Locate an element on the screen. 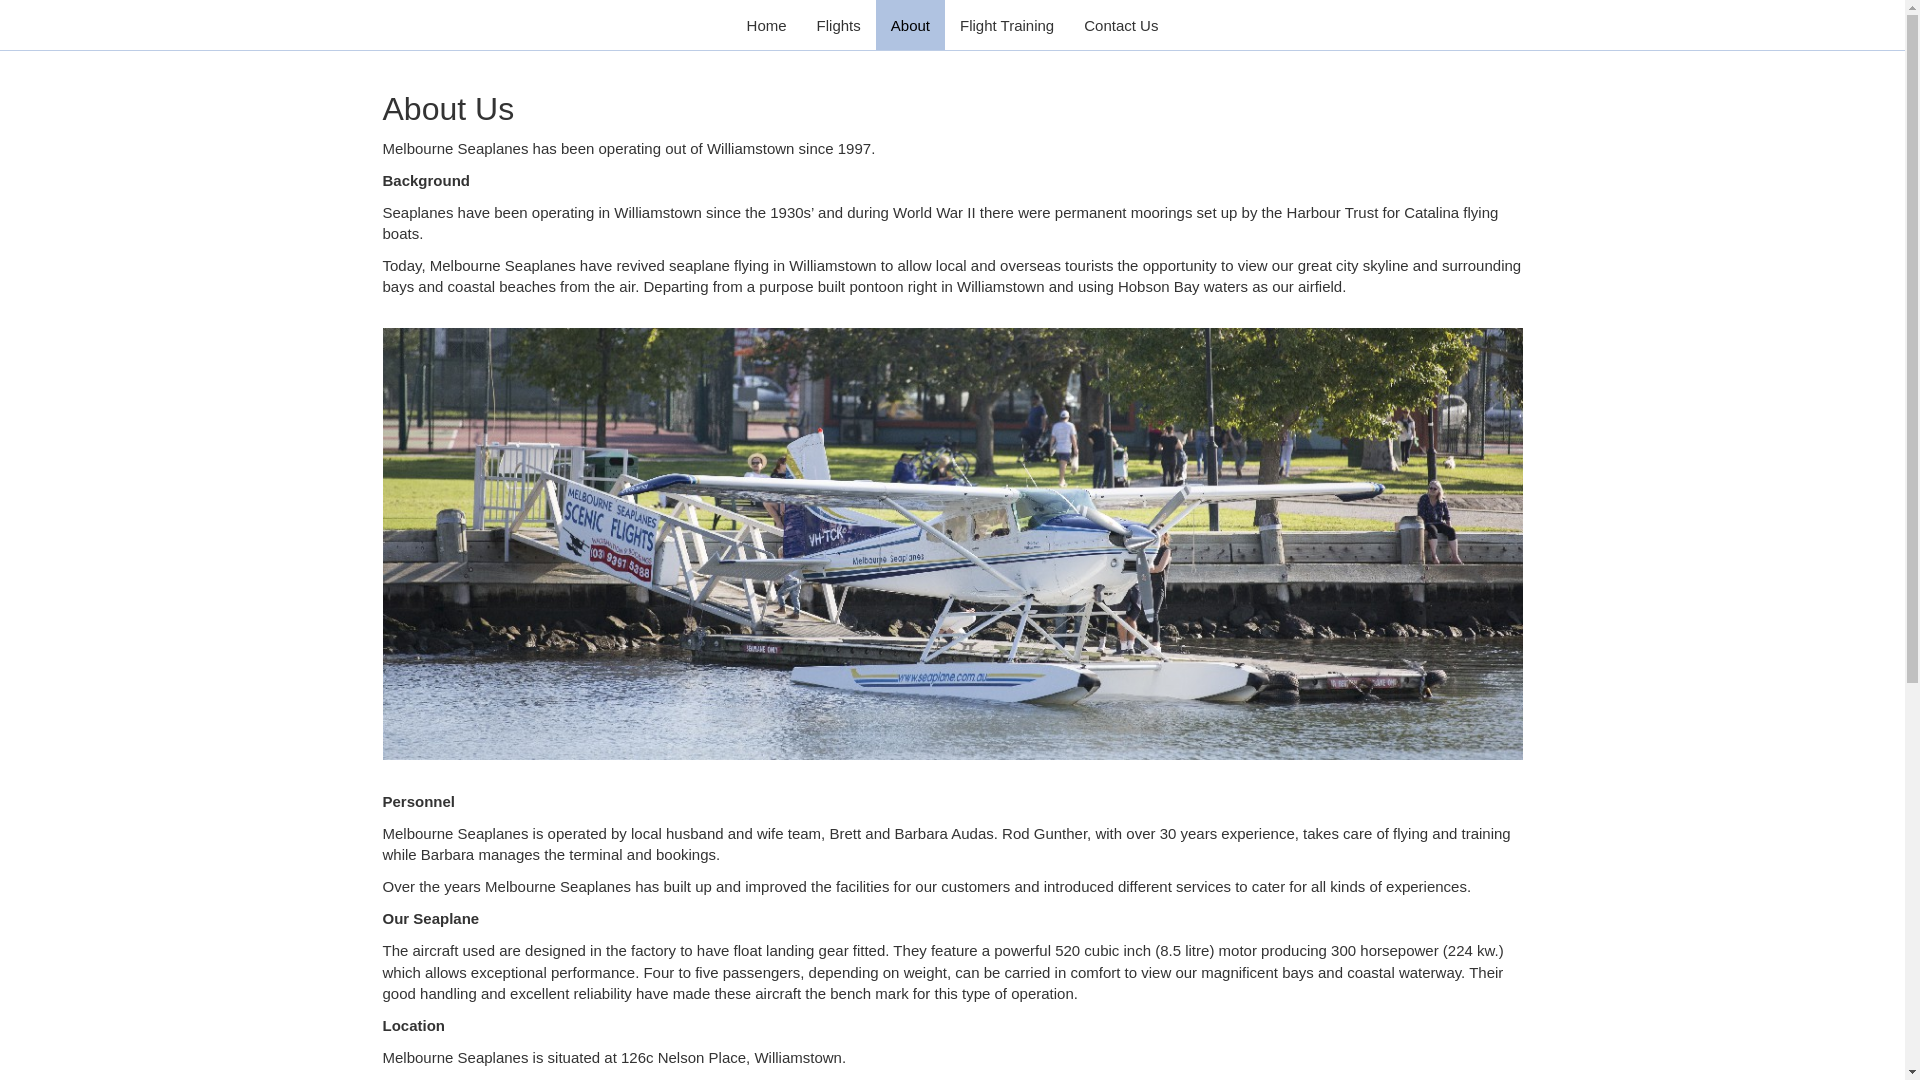 The image size is (1920, 1080). Flights is located at coordinates (839, 25).